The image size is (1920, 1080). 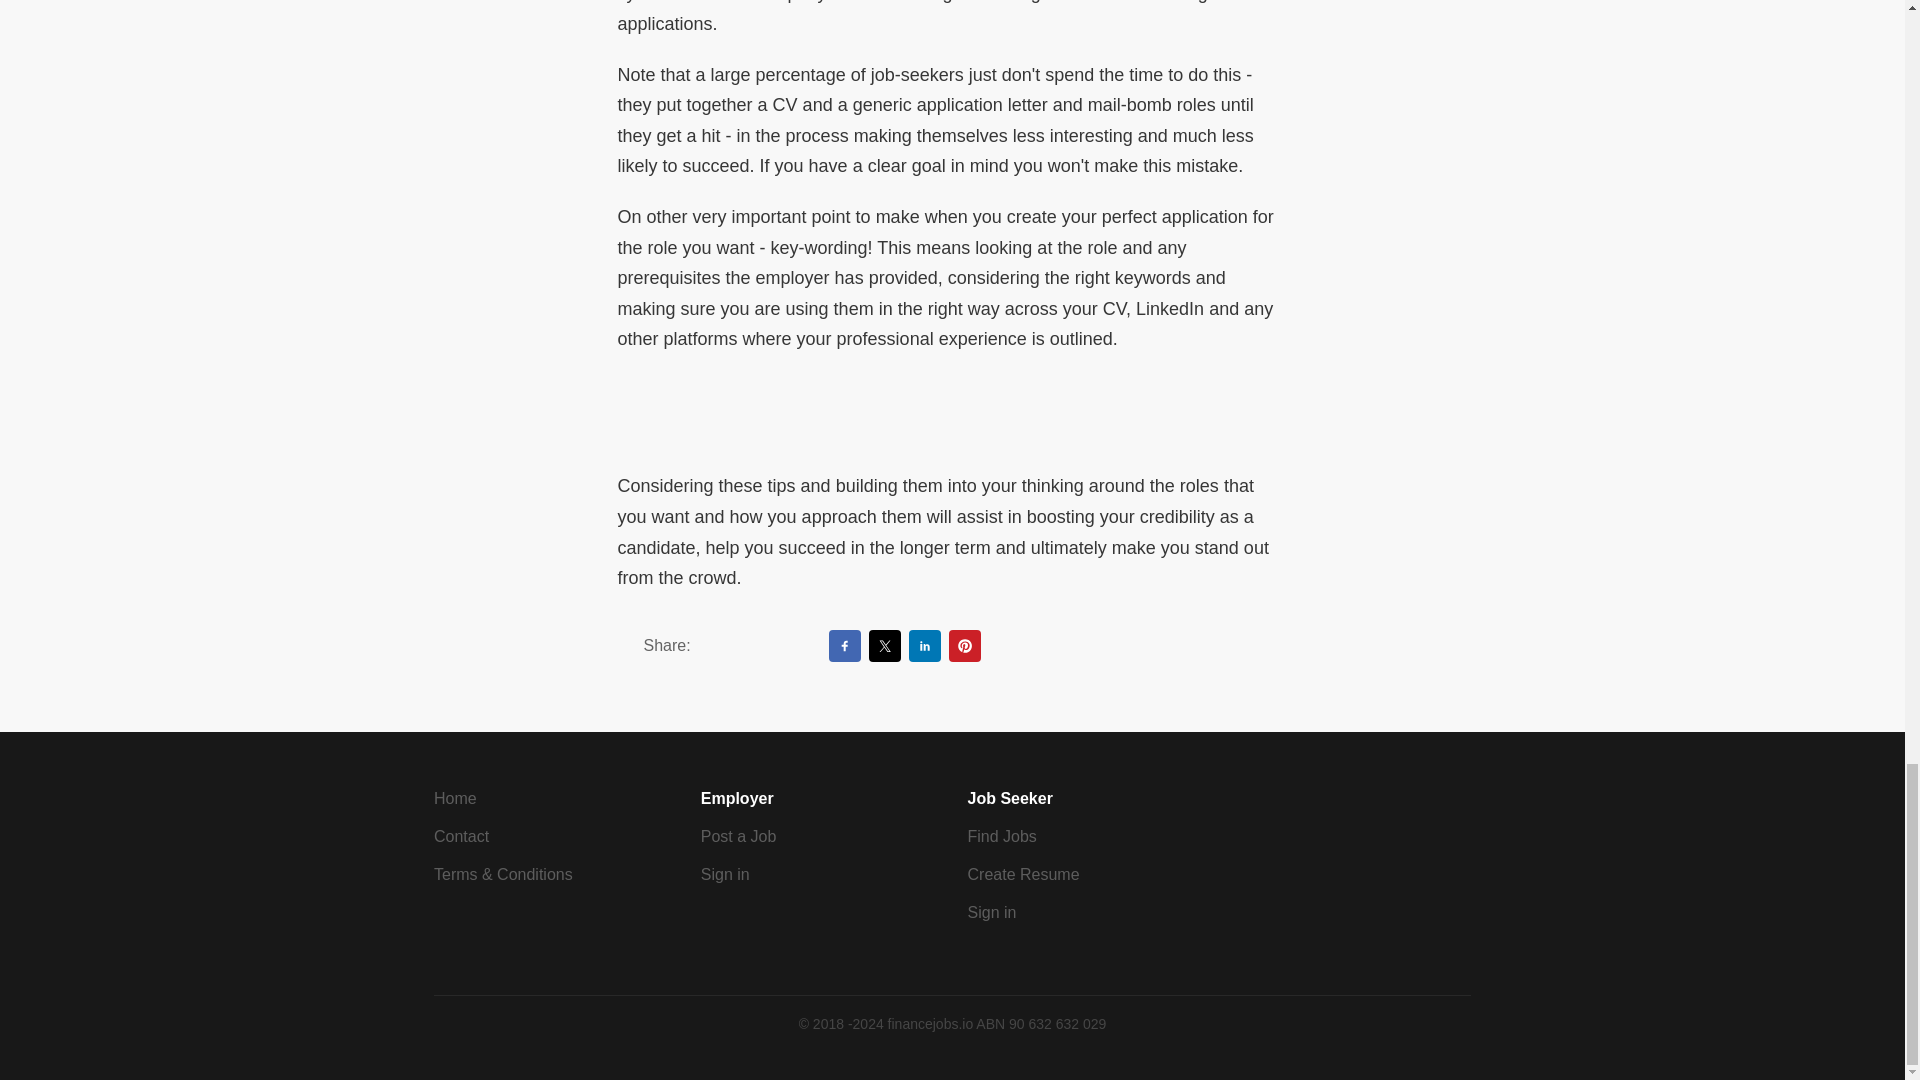 What do you see at coordinates (461, 836) in the screenshot?
I see `Contact` at bounding box center [461, 836].